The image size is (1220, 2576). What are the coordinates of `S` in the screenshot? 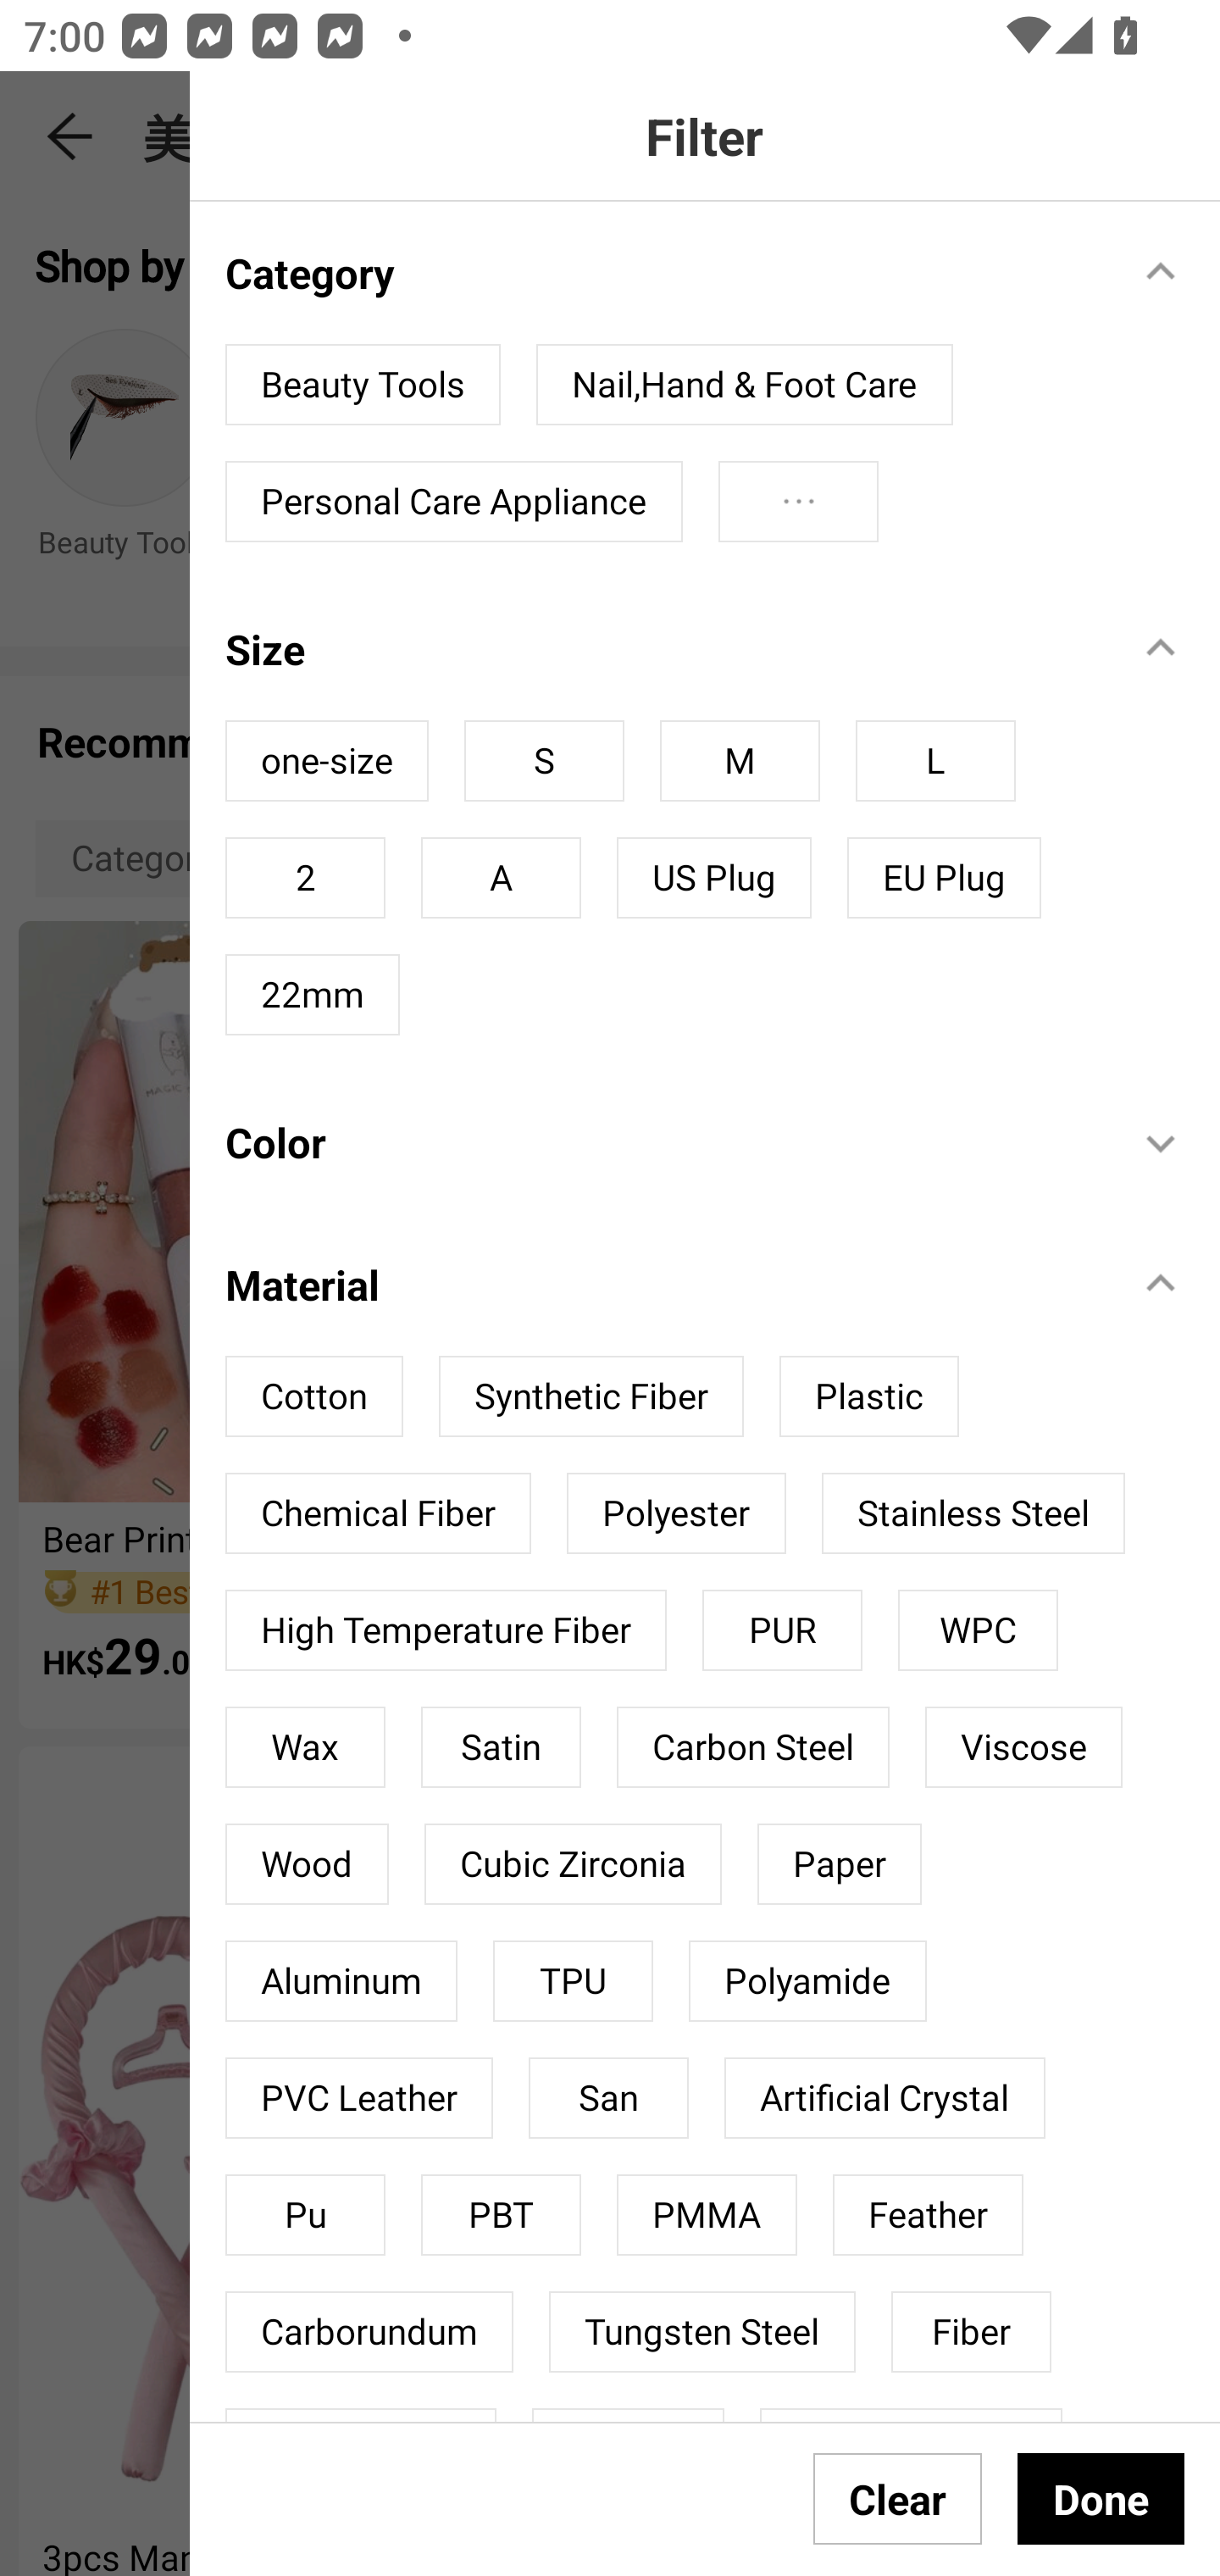 It's located at (544, 761).